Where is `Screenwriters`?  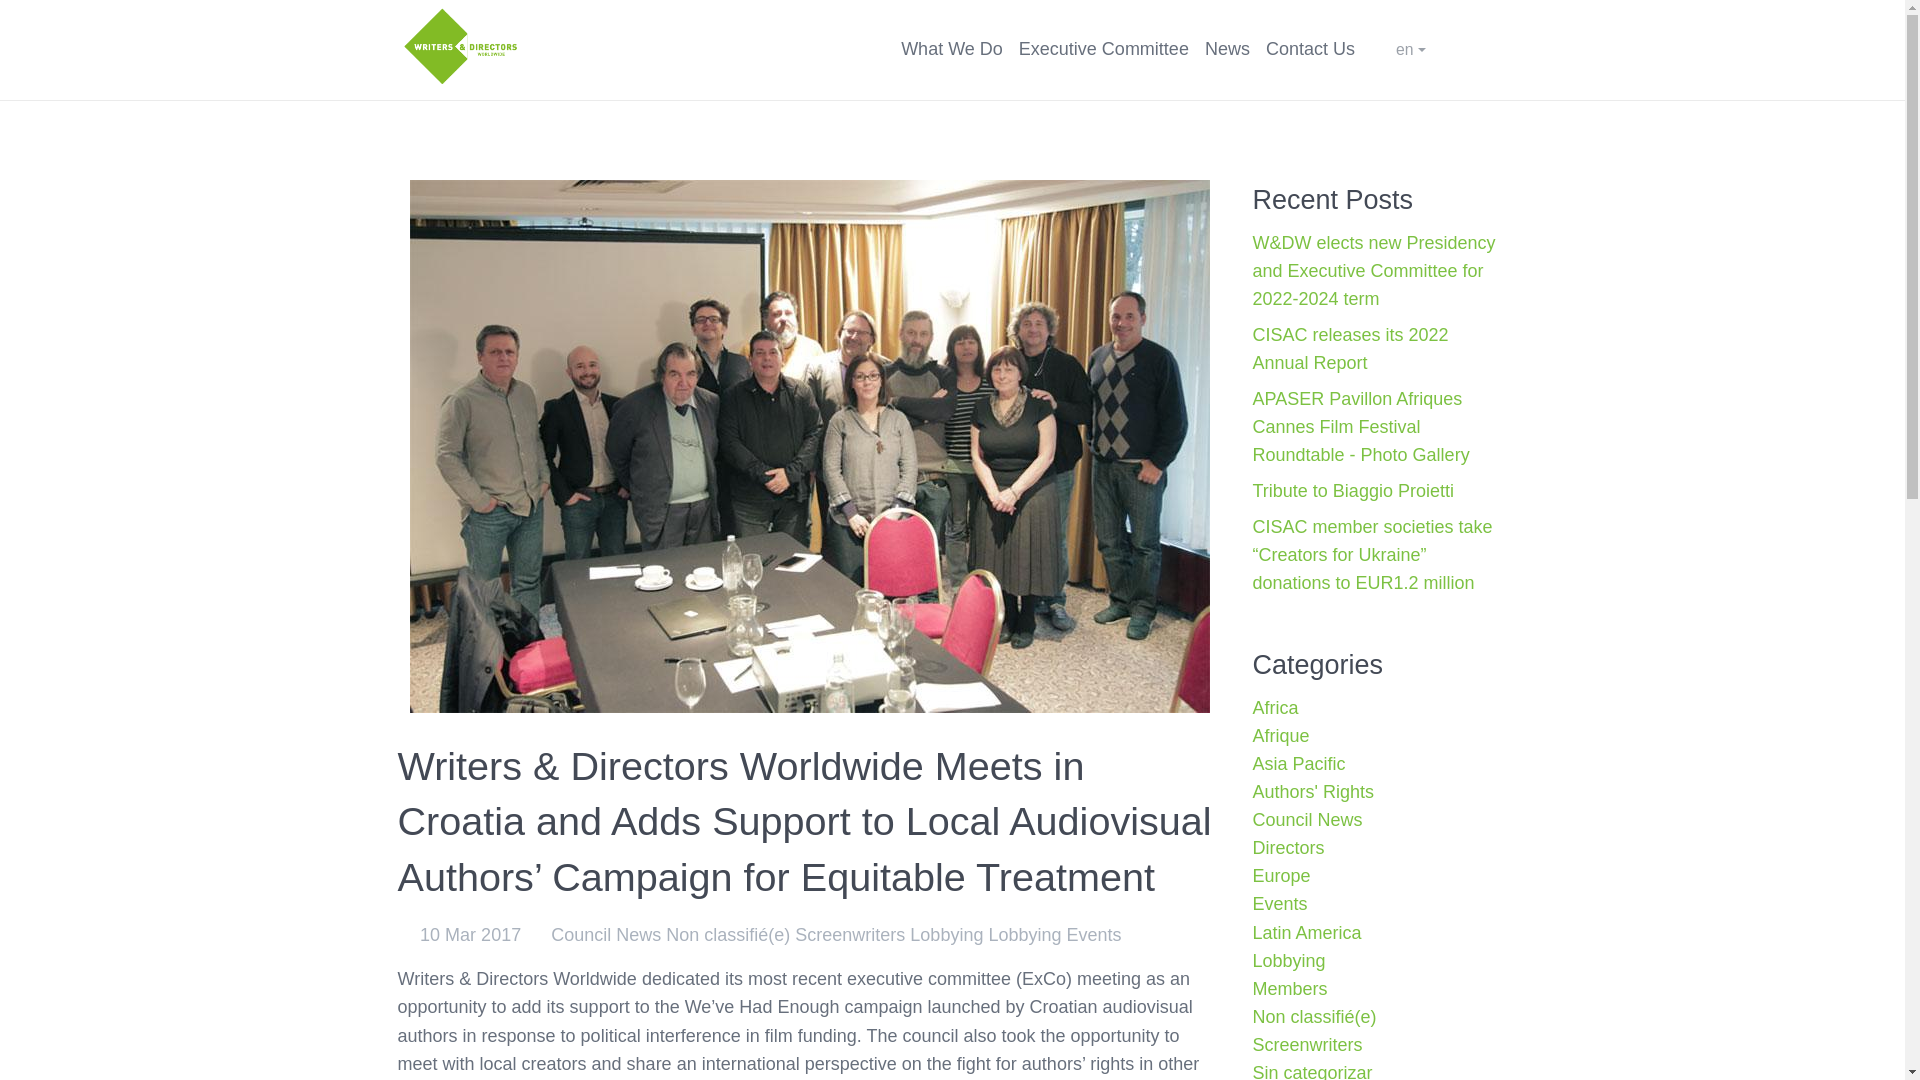
Screenwriters is located at coordinates (849, 934).